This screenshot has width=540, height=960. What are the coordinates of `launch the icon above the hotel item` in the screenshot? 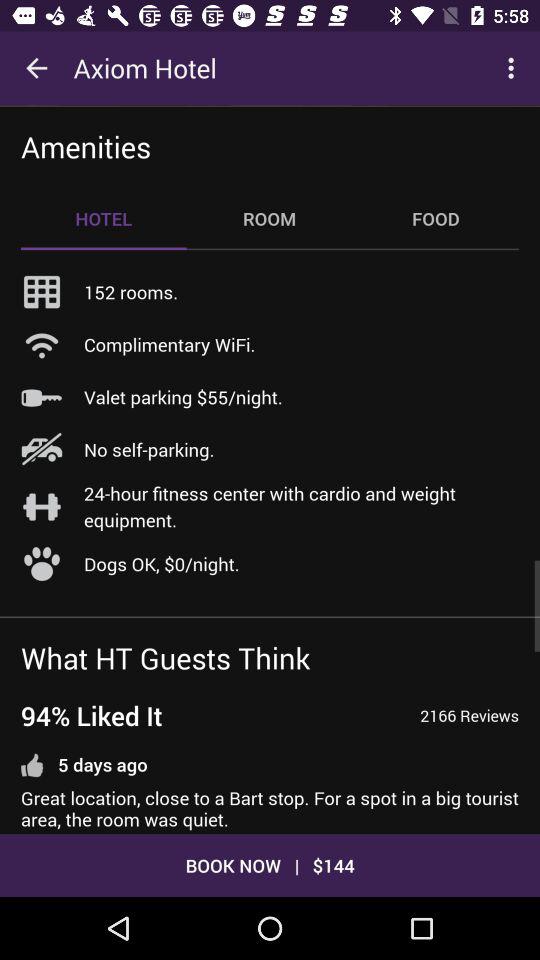 It's located at (86, 146).